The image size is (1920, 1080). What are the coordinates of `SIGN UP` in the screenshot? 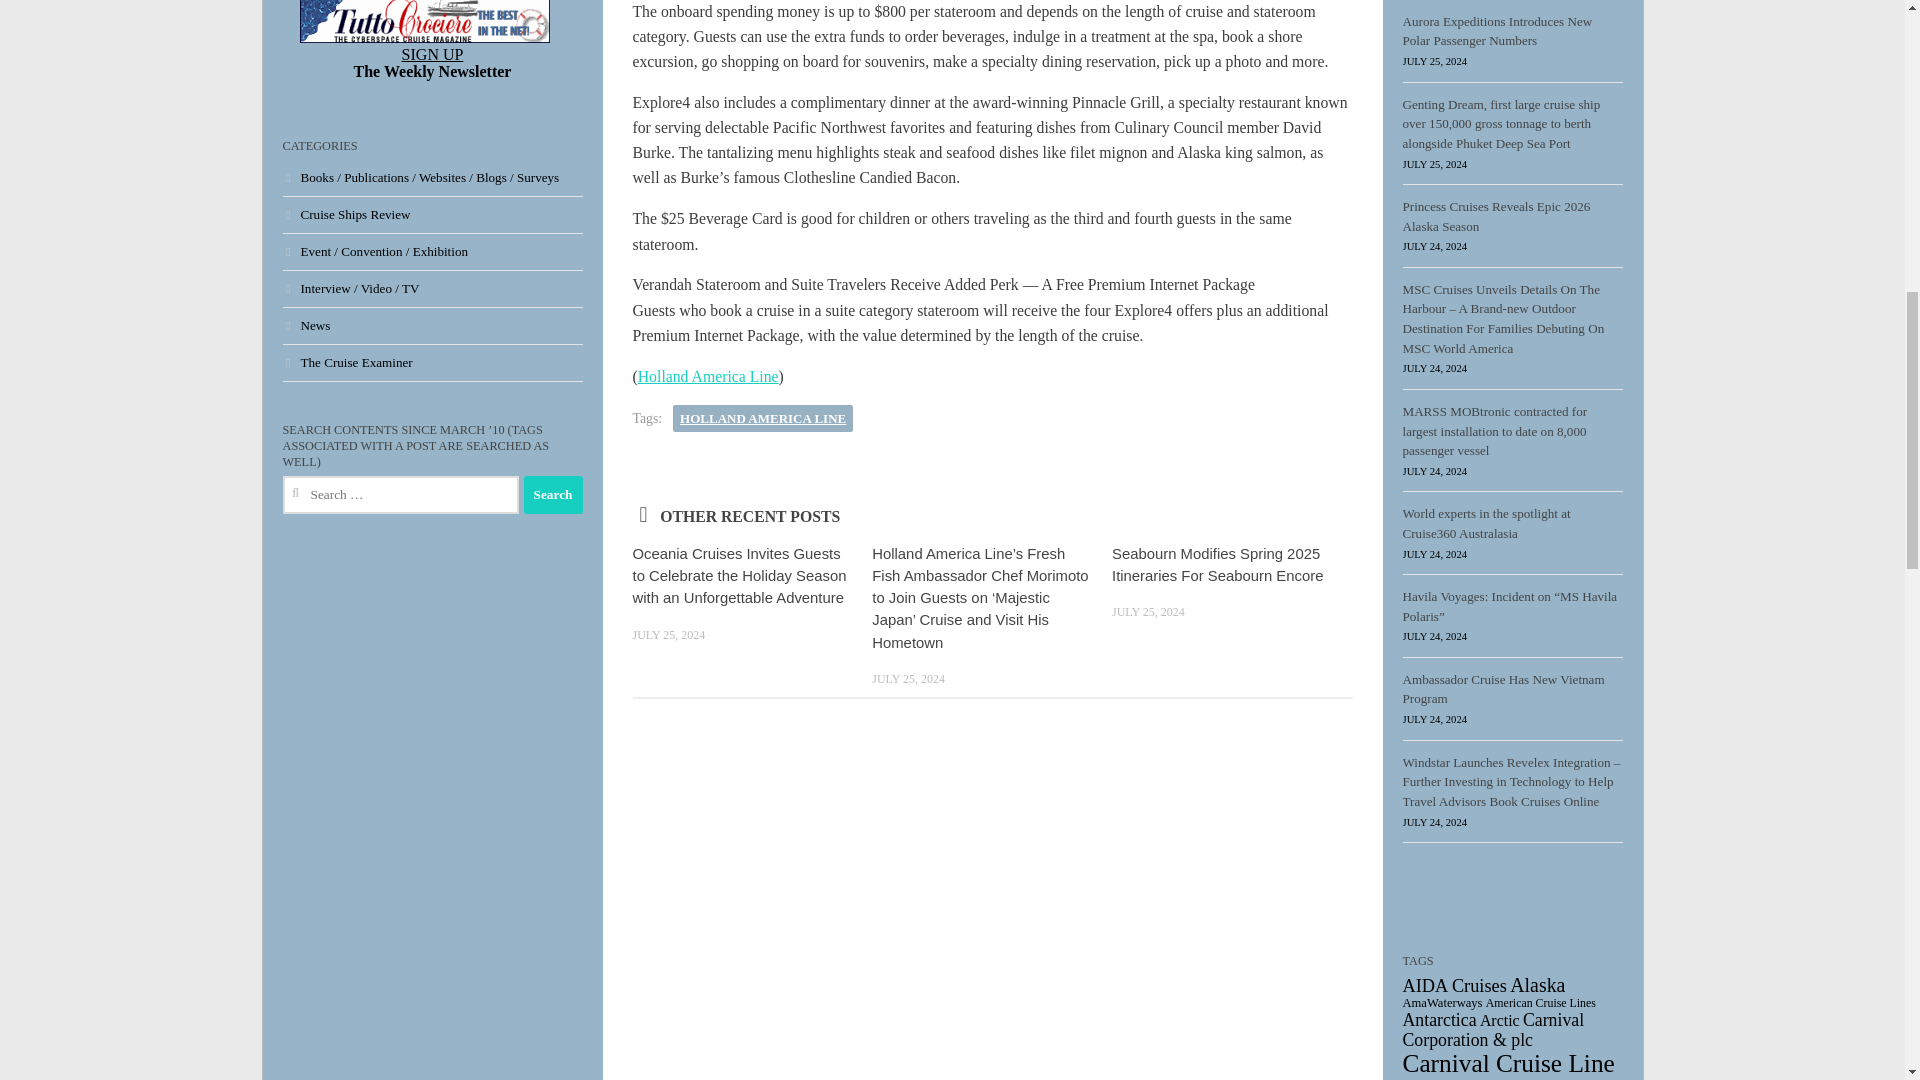 It's located at (432, 54).